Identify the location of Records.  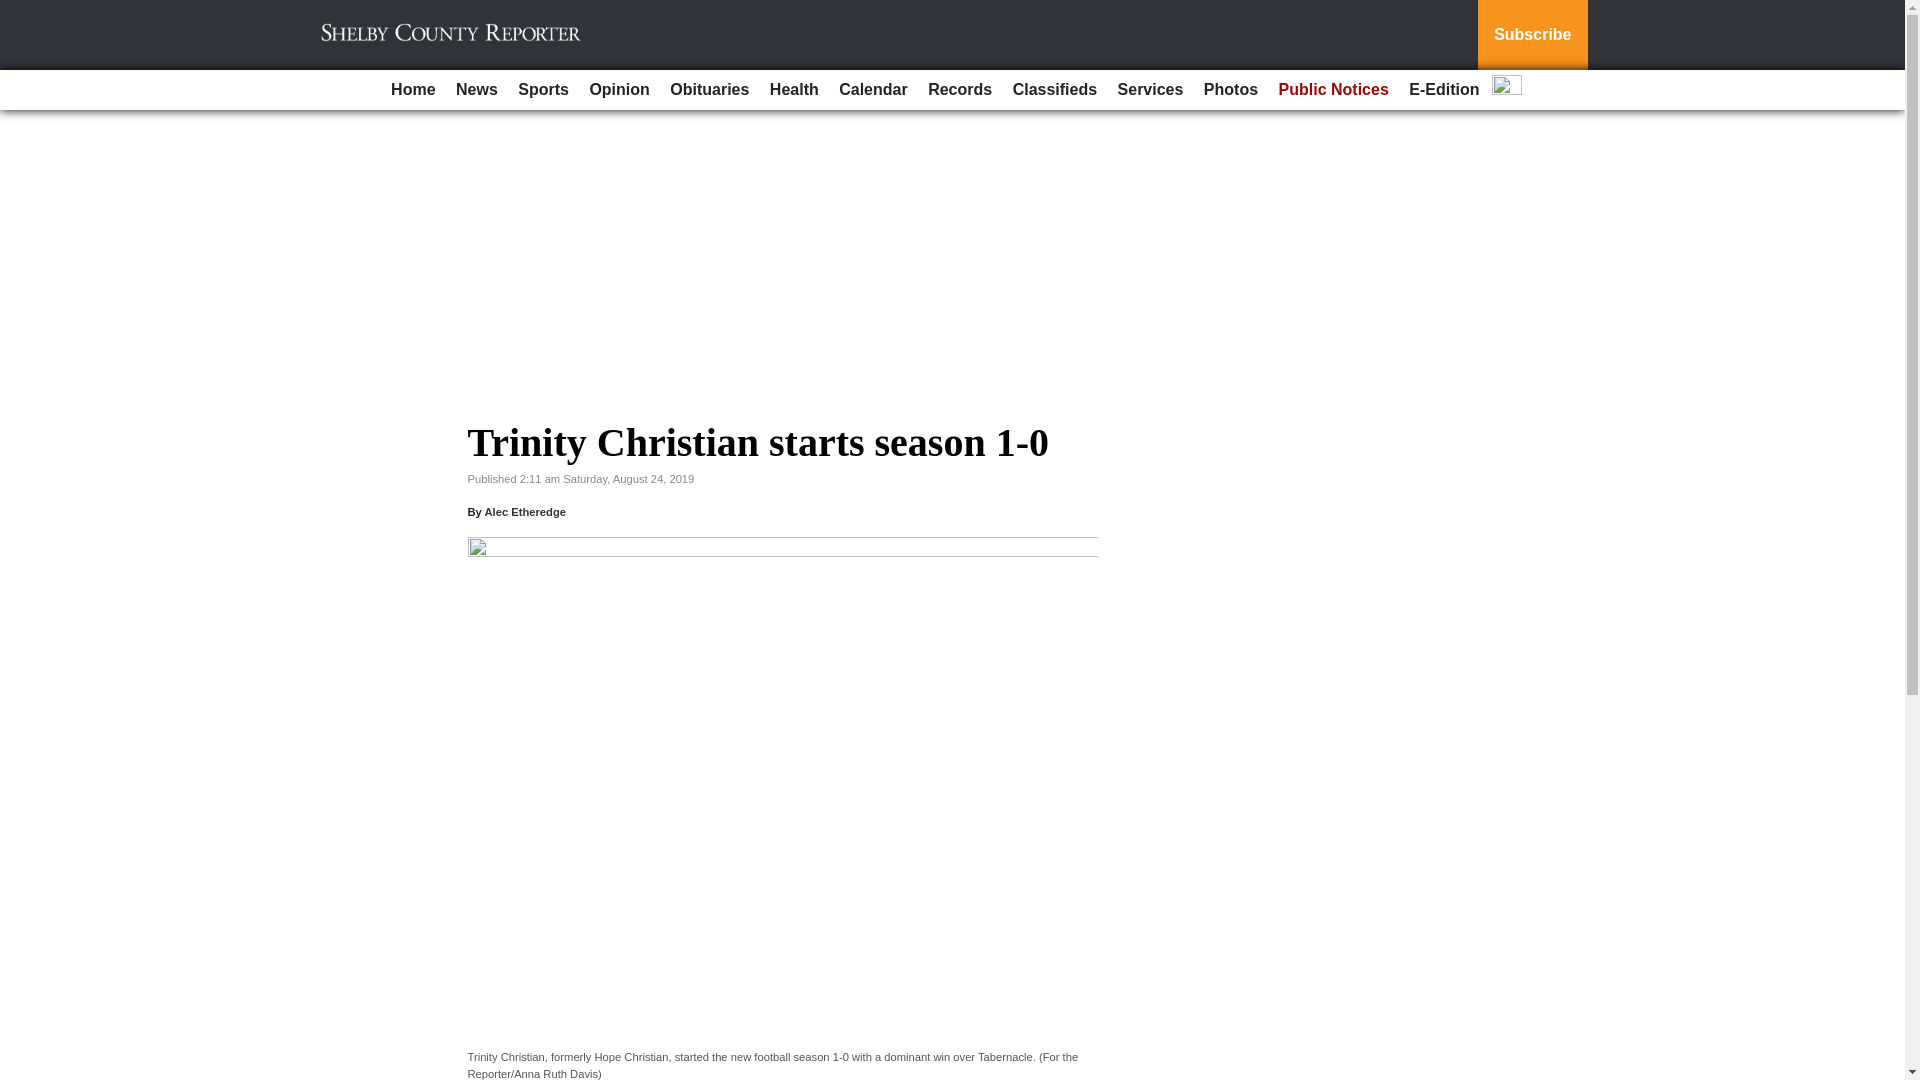
(960, 90).